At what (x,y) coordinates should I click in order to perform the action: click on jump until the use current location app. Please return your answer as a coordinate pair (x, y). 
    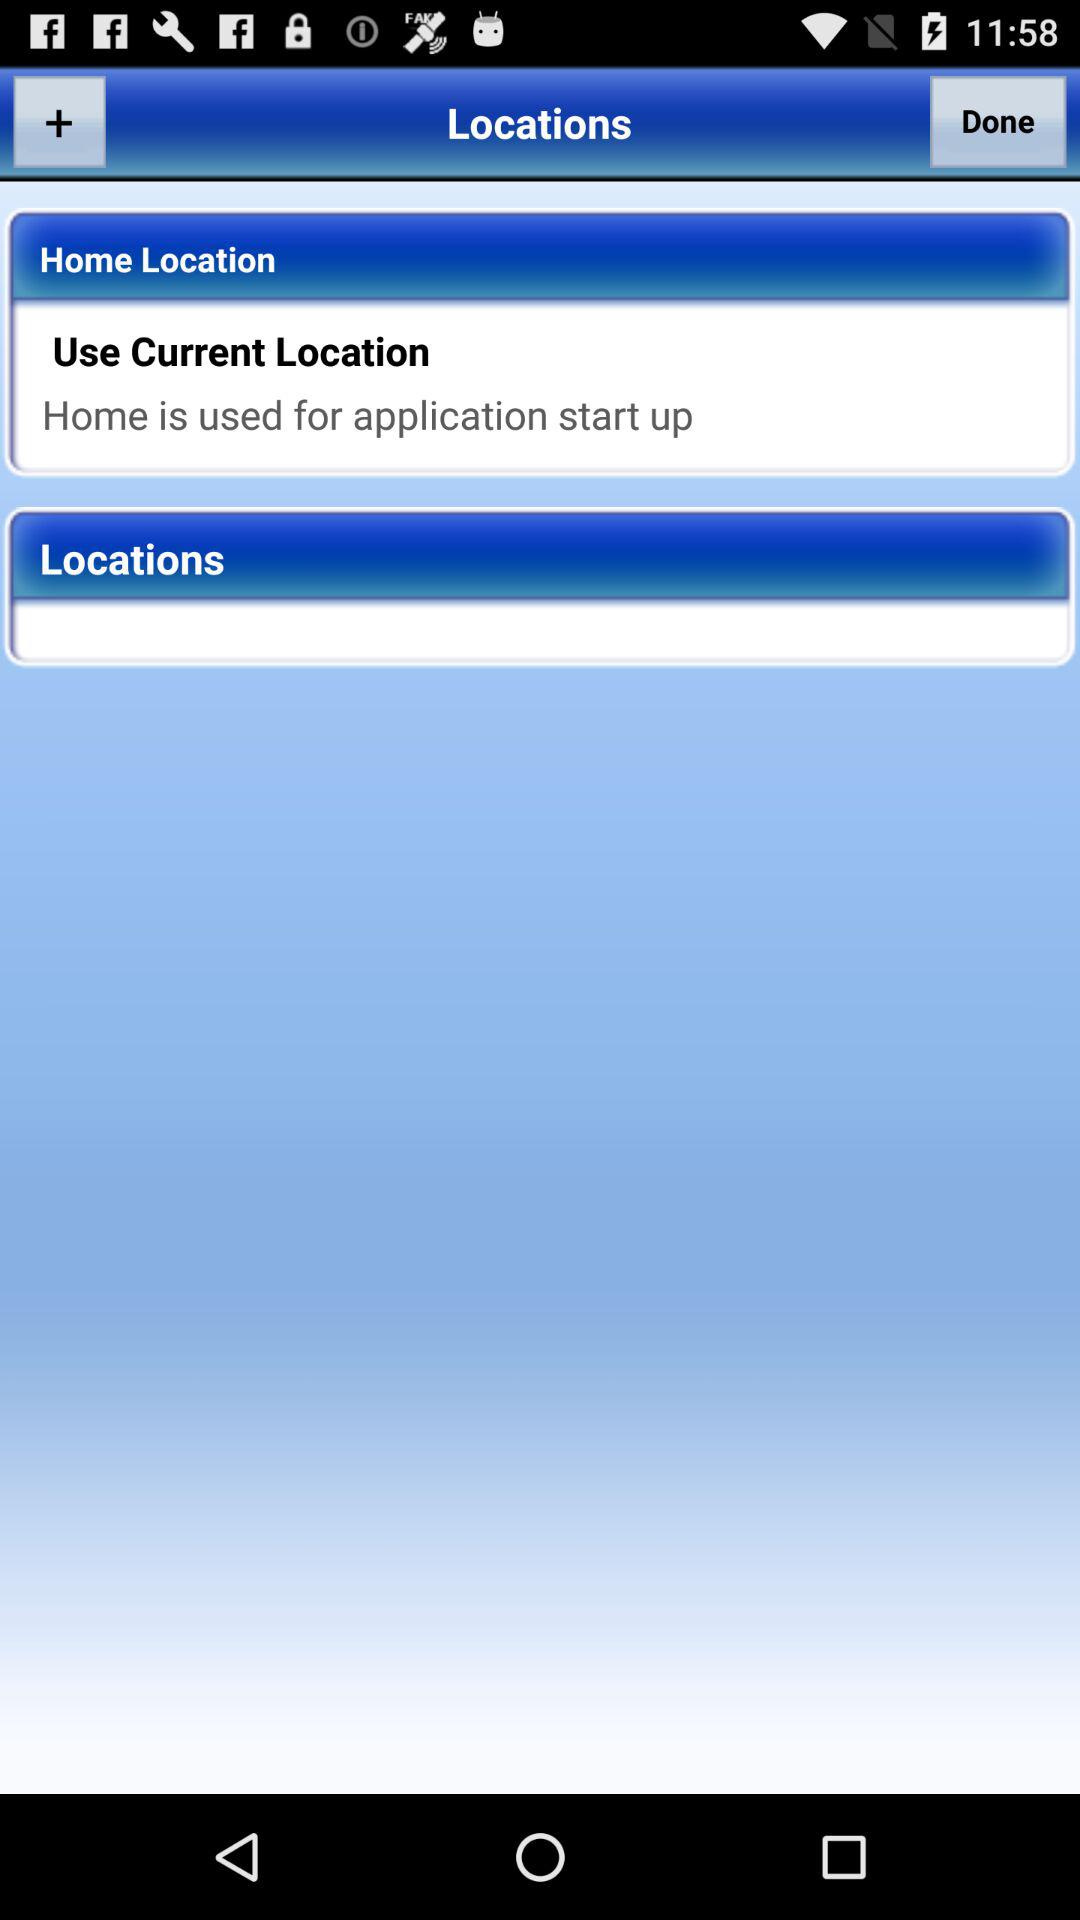
    Looking at the image, I should click on (553, 350).